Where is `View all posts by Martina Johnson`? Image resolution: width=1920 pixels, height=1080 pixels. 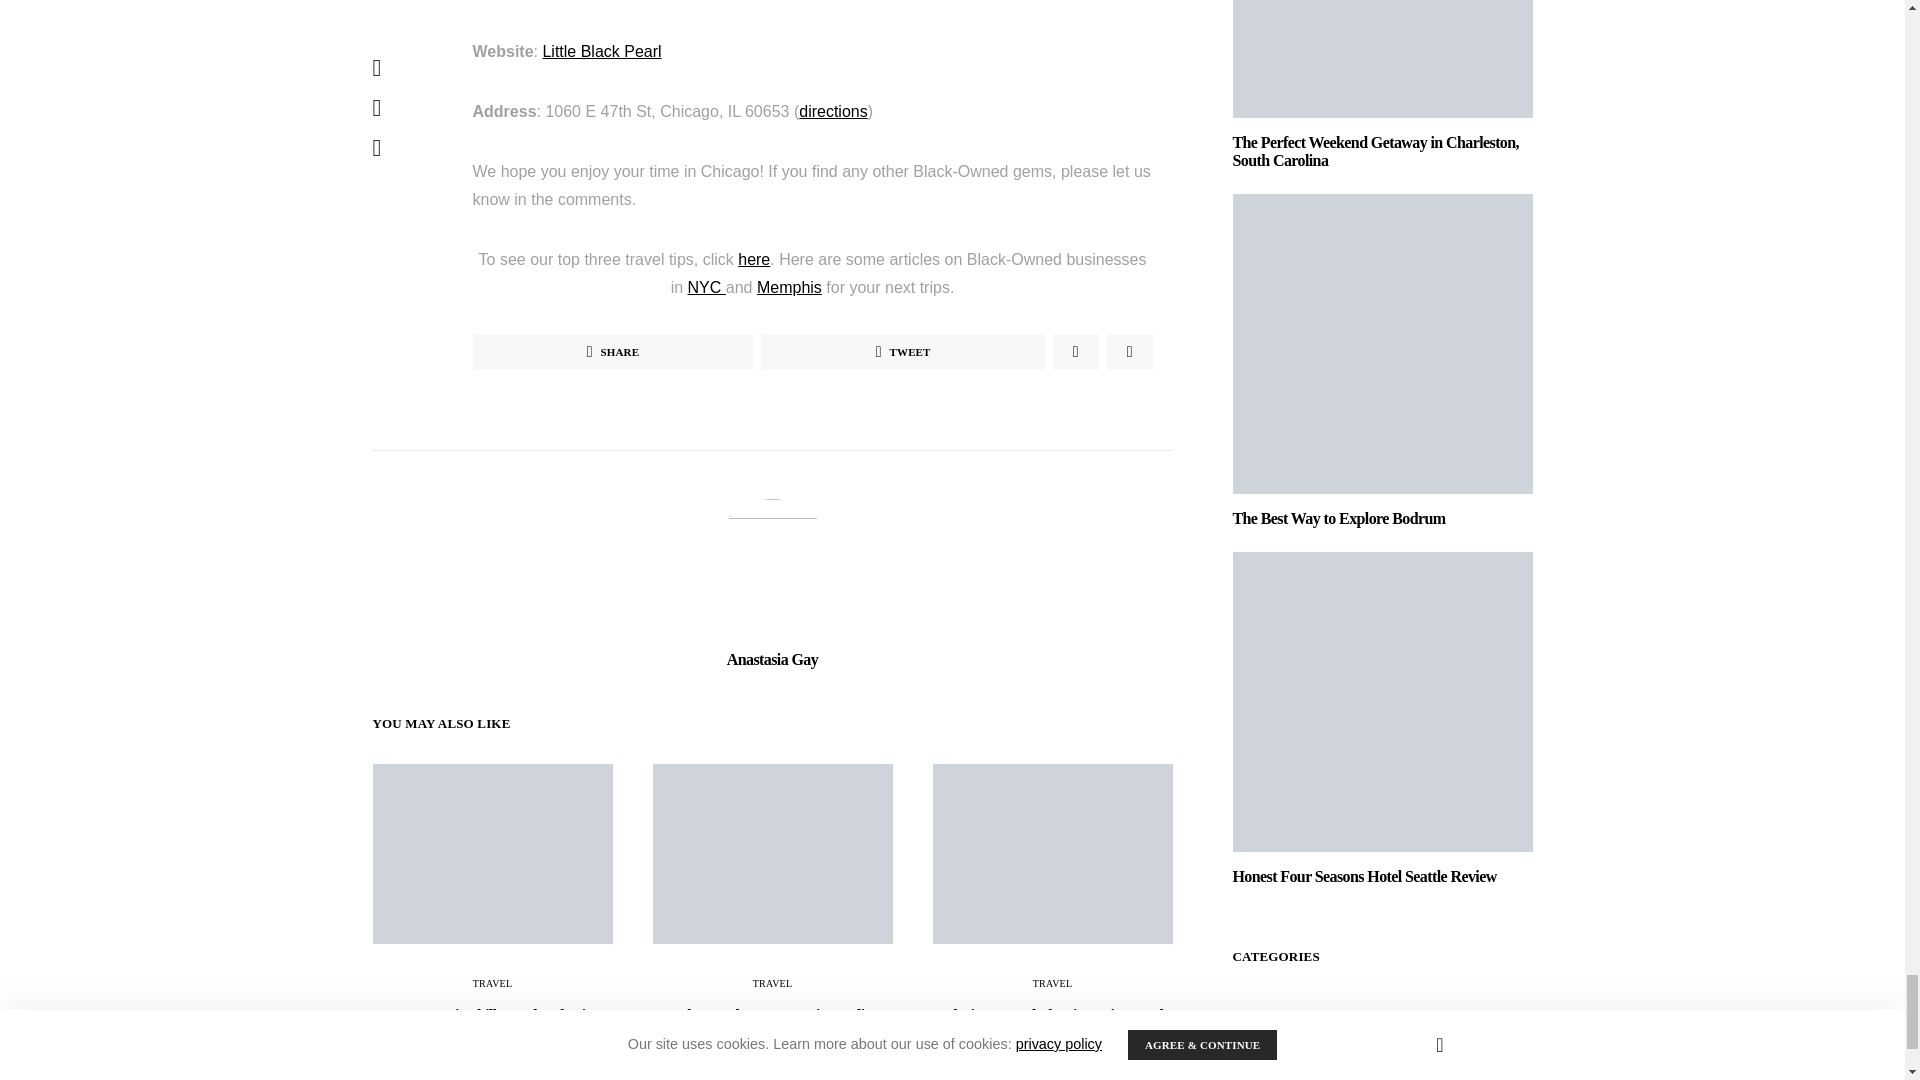
View all posts by Martina Johnson is located at coordinates (718, 1066).